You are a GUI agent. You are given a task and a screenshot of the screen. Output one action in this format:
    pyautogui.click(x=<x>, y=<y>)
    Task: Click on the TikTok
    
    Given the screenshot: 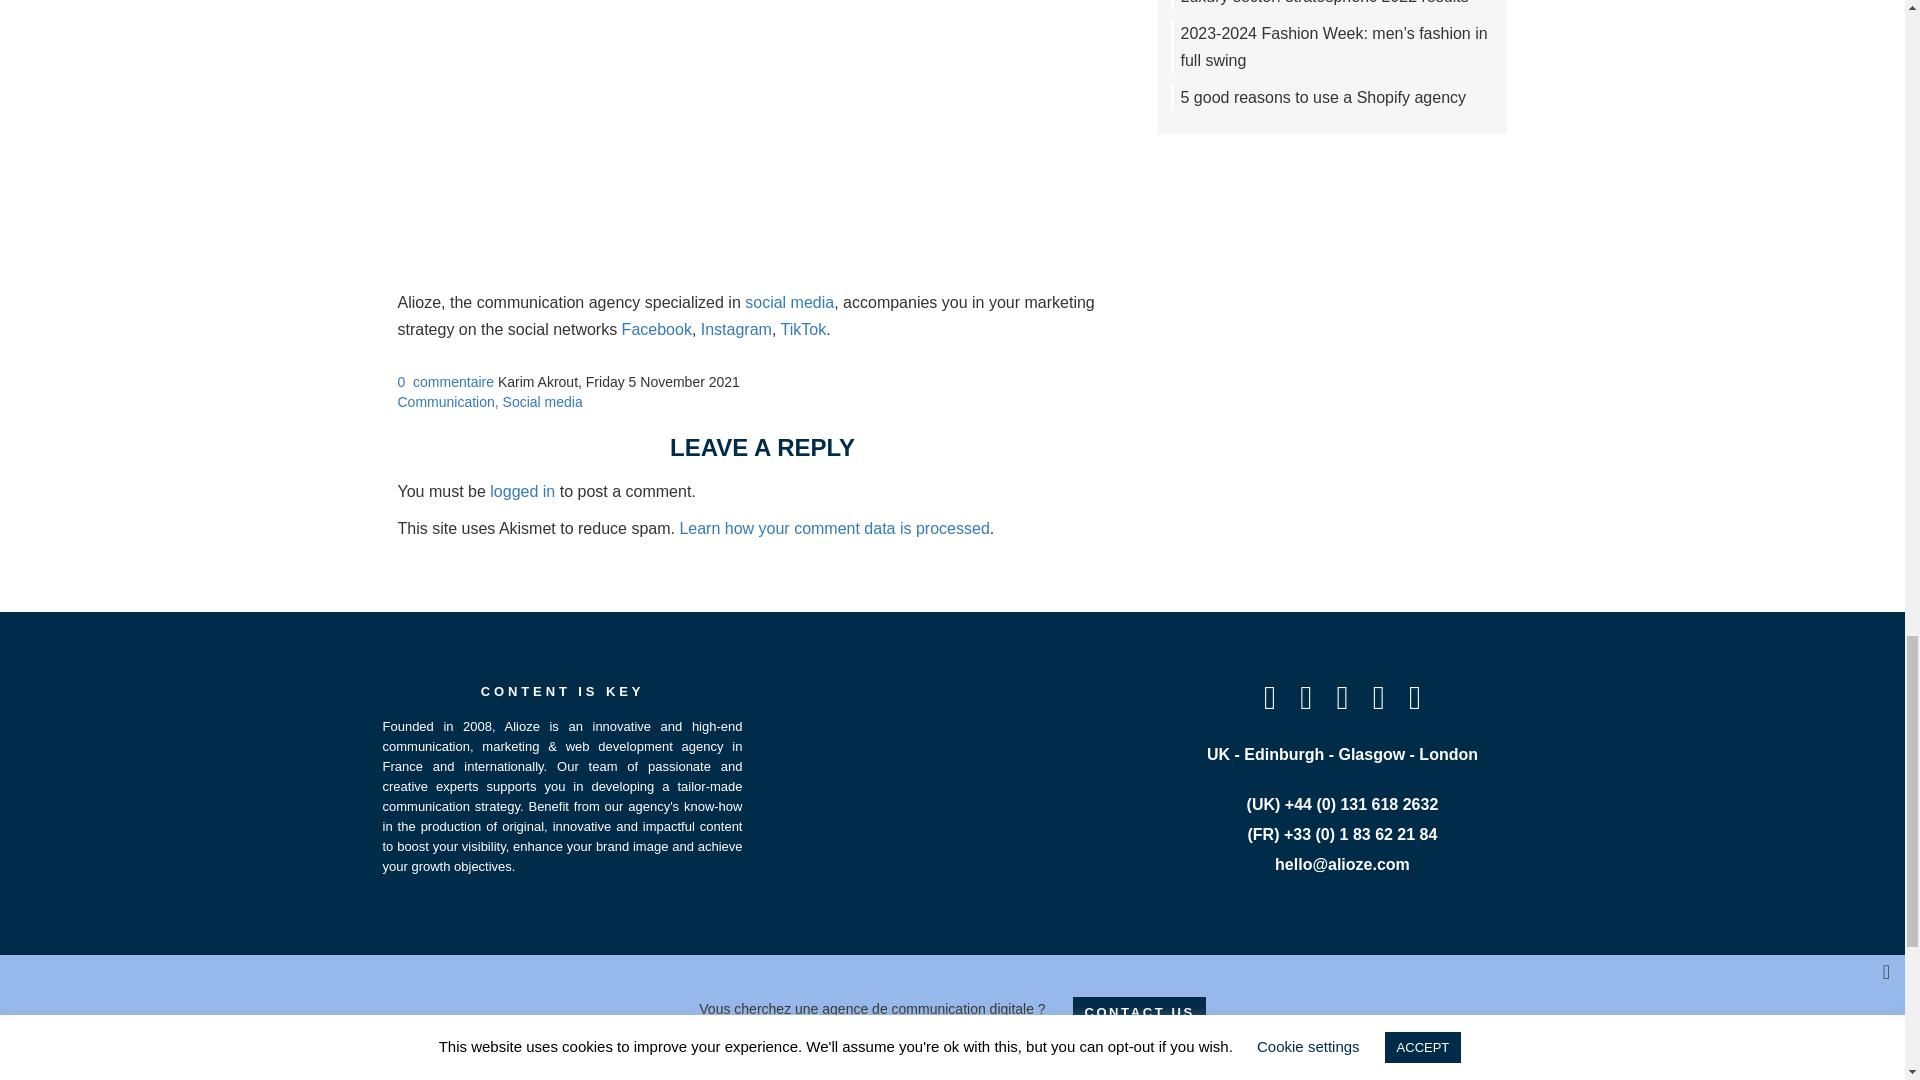 What is the action you would take?
    pyautogui.click(x=804, y=329)
    